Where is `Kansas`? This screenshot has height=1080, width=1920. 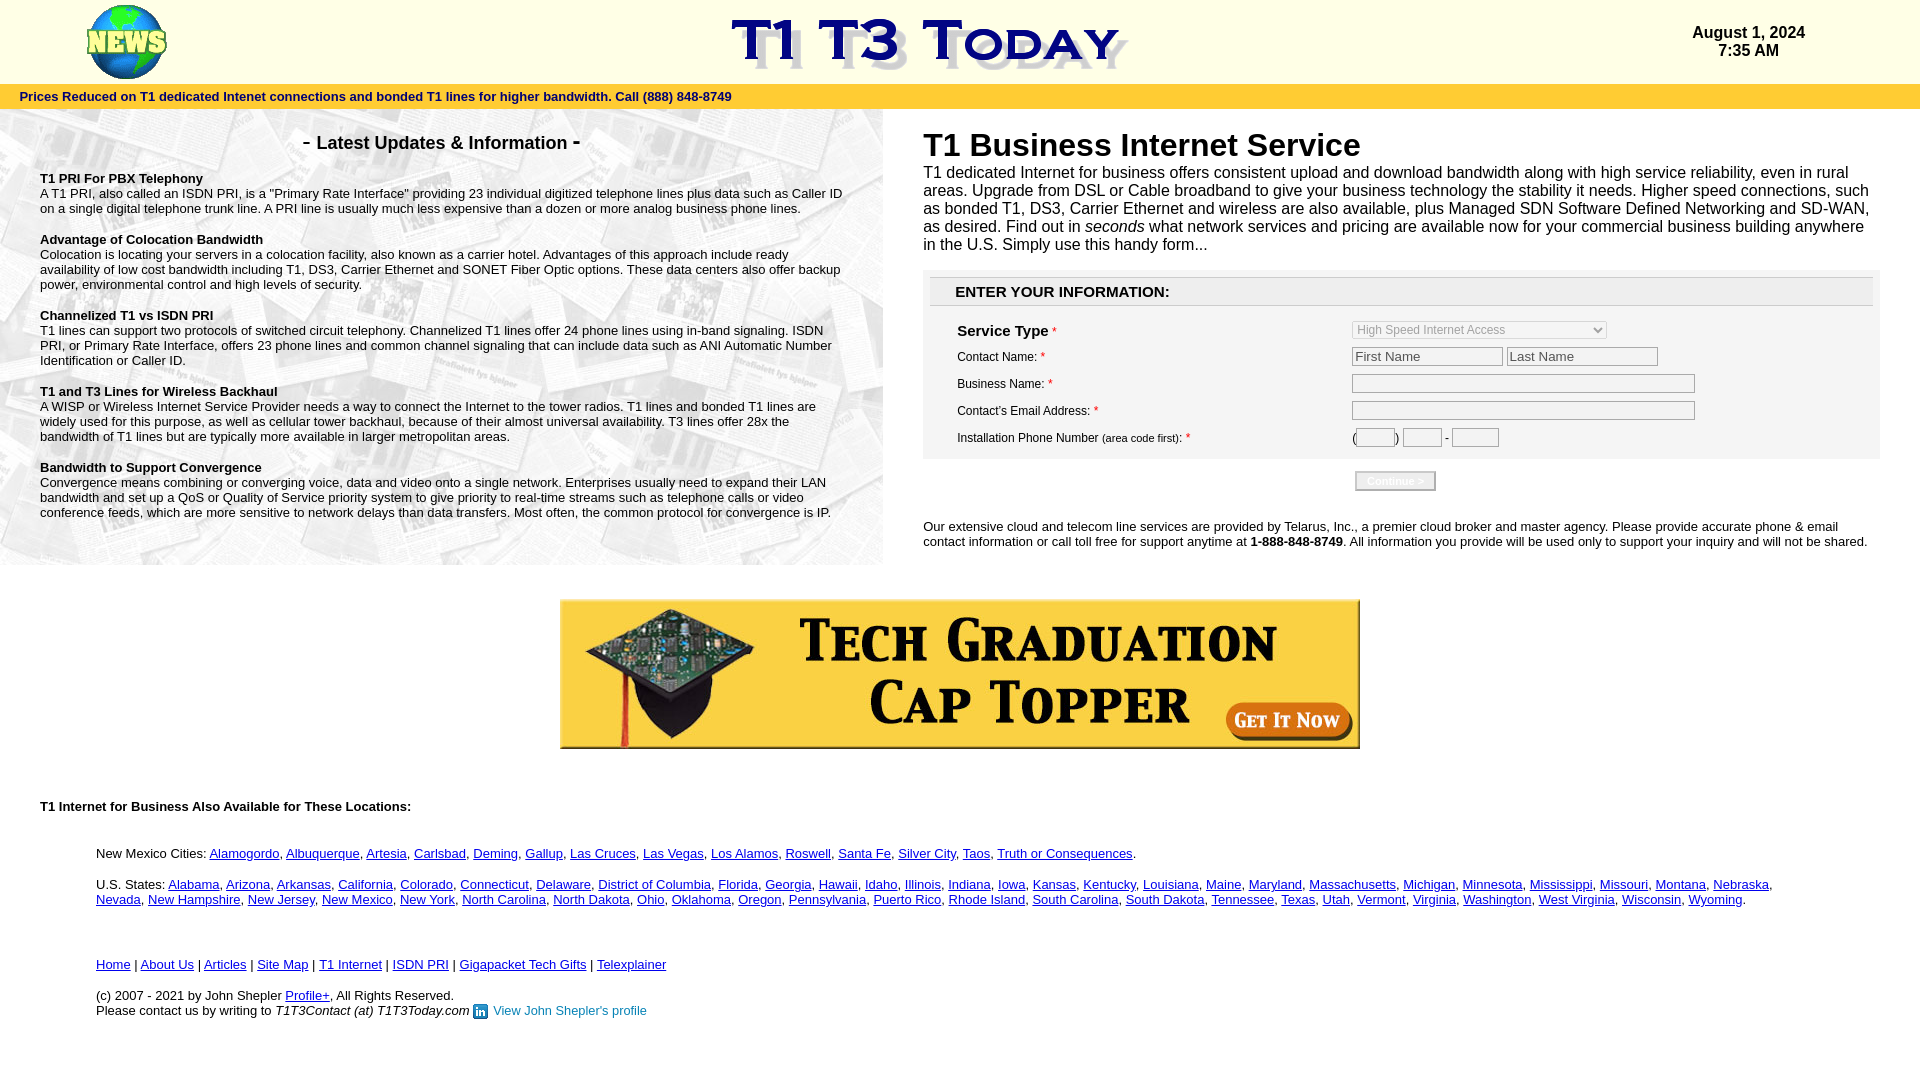
Kansas is located at coordinates (1054, 884).